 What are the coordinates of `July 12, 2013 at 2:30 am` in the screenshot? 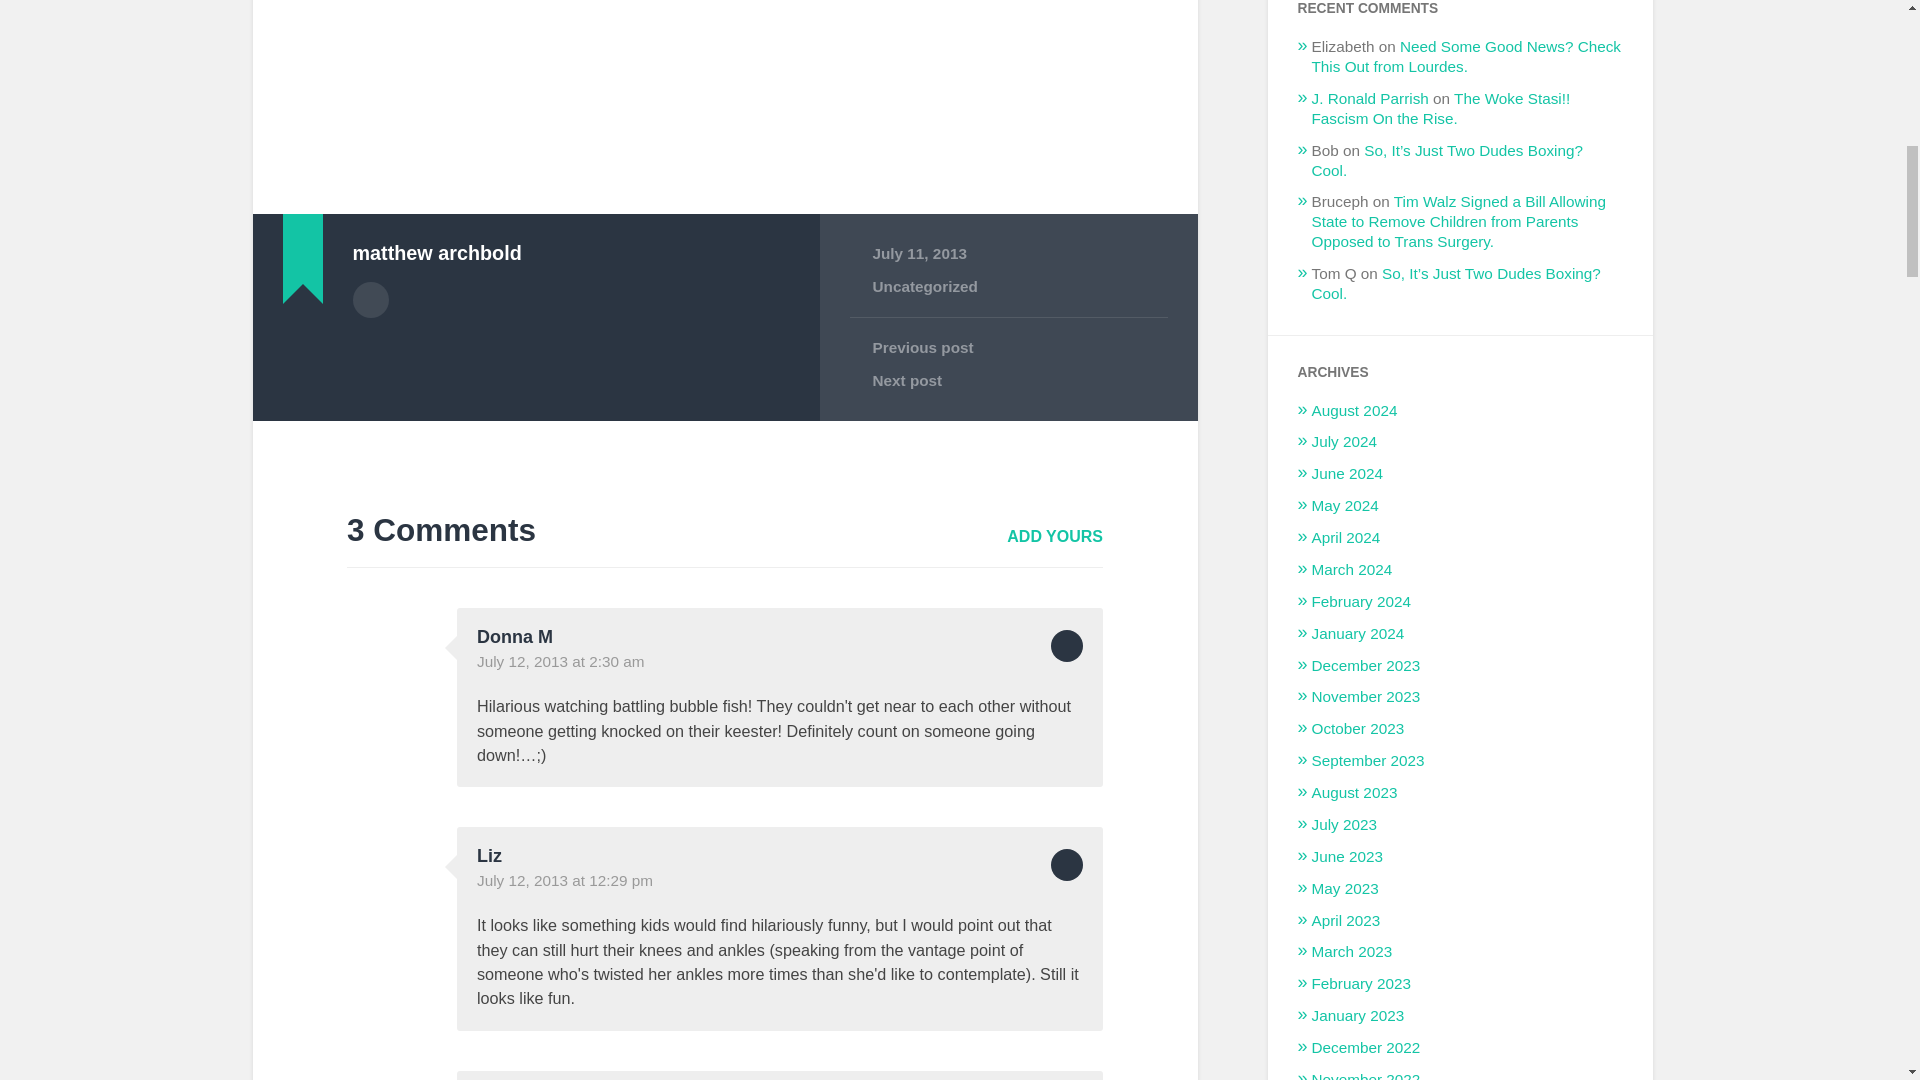 It's located at (560, 661).